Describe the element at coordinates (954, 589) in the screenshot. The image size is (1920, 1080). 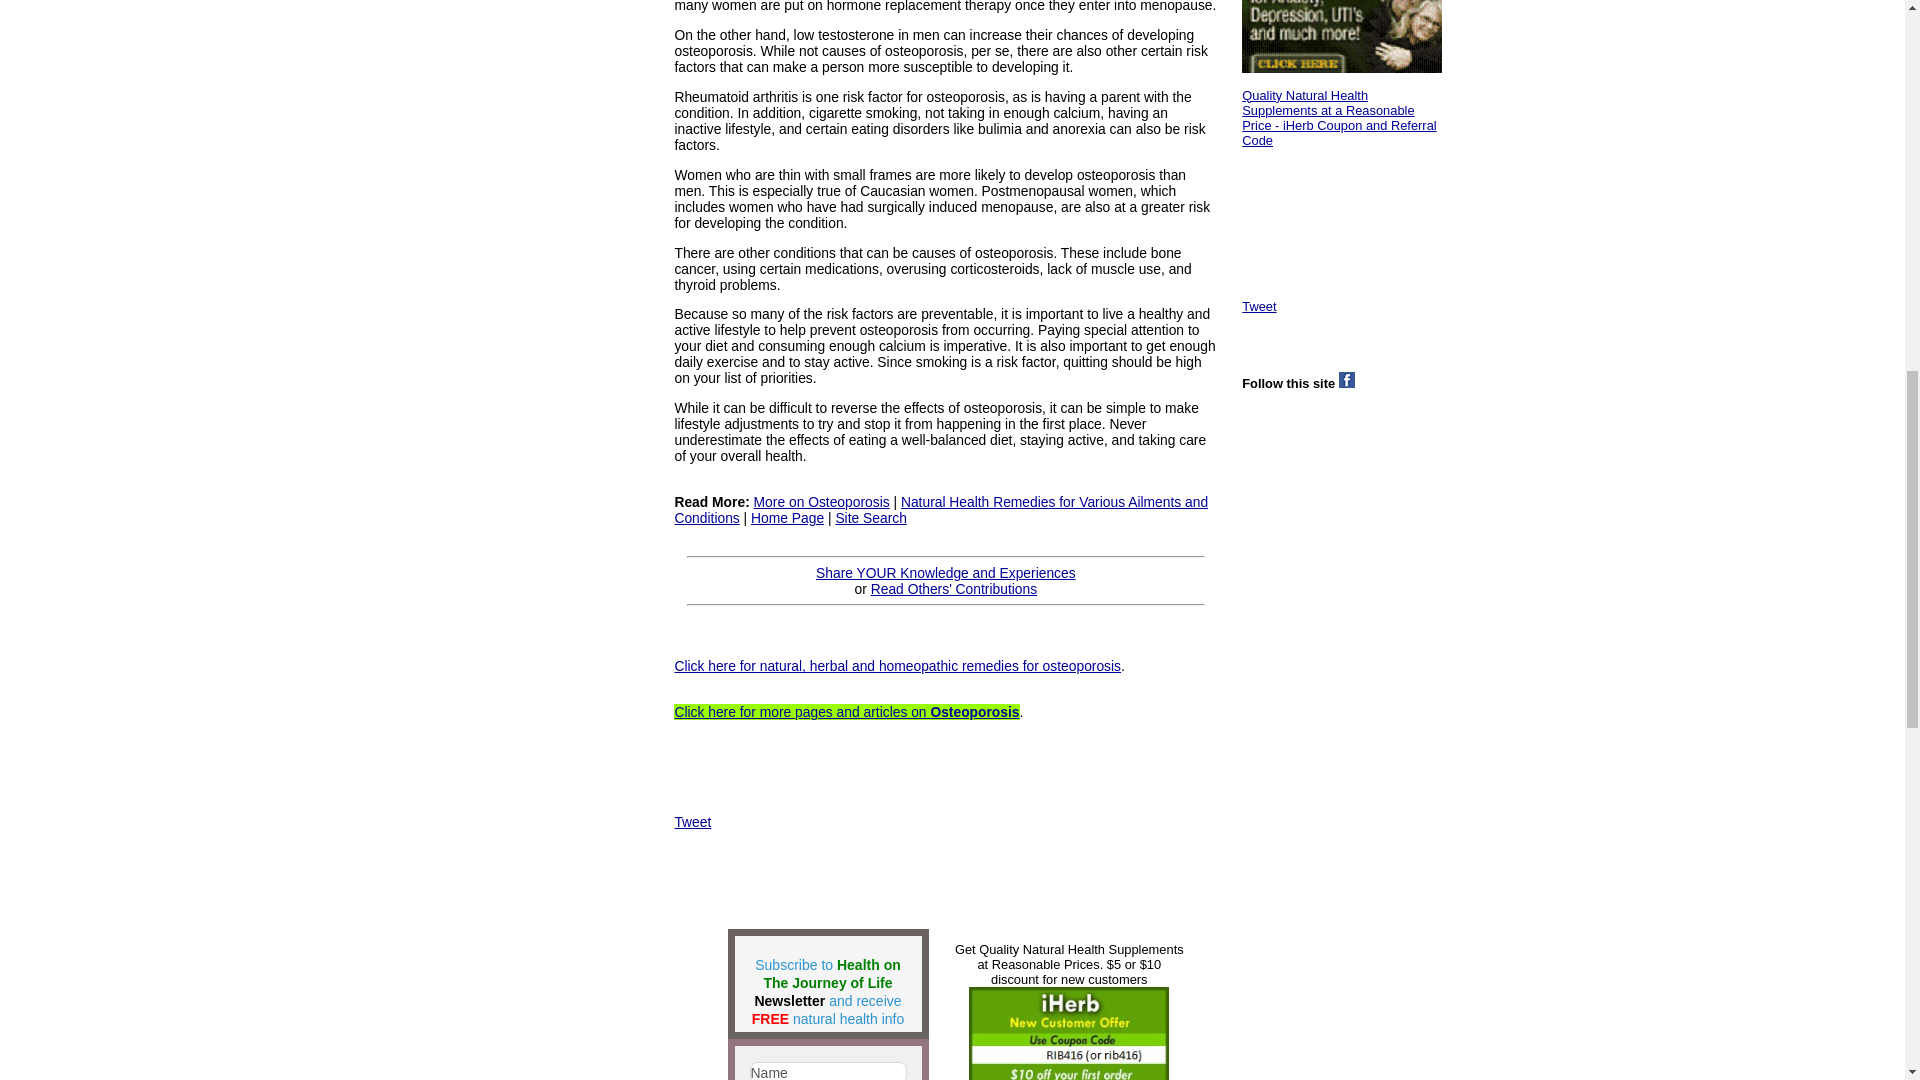
I see `Read Others' Contributions` at that location.